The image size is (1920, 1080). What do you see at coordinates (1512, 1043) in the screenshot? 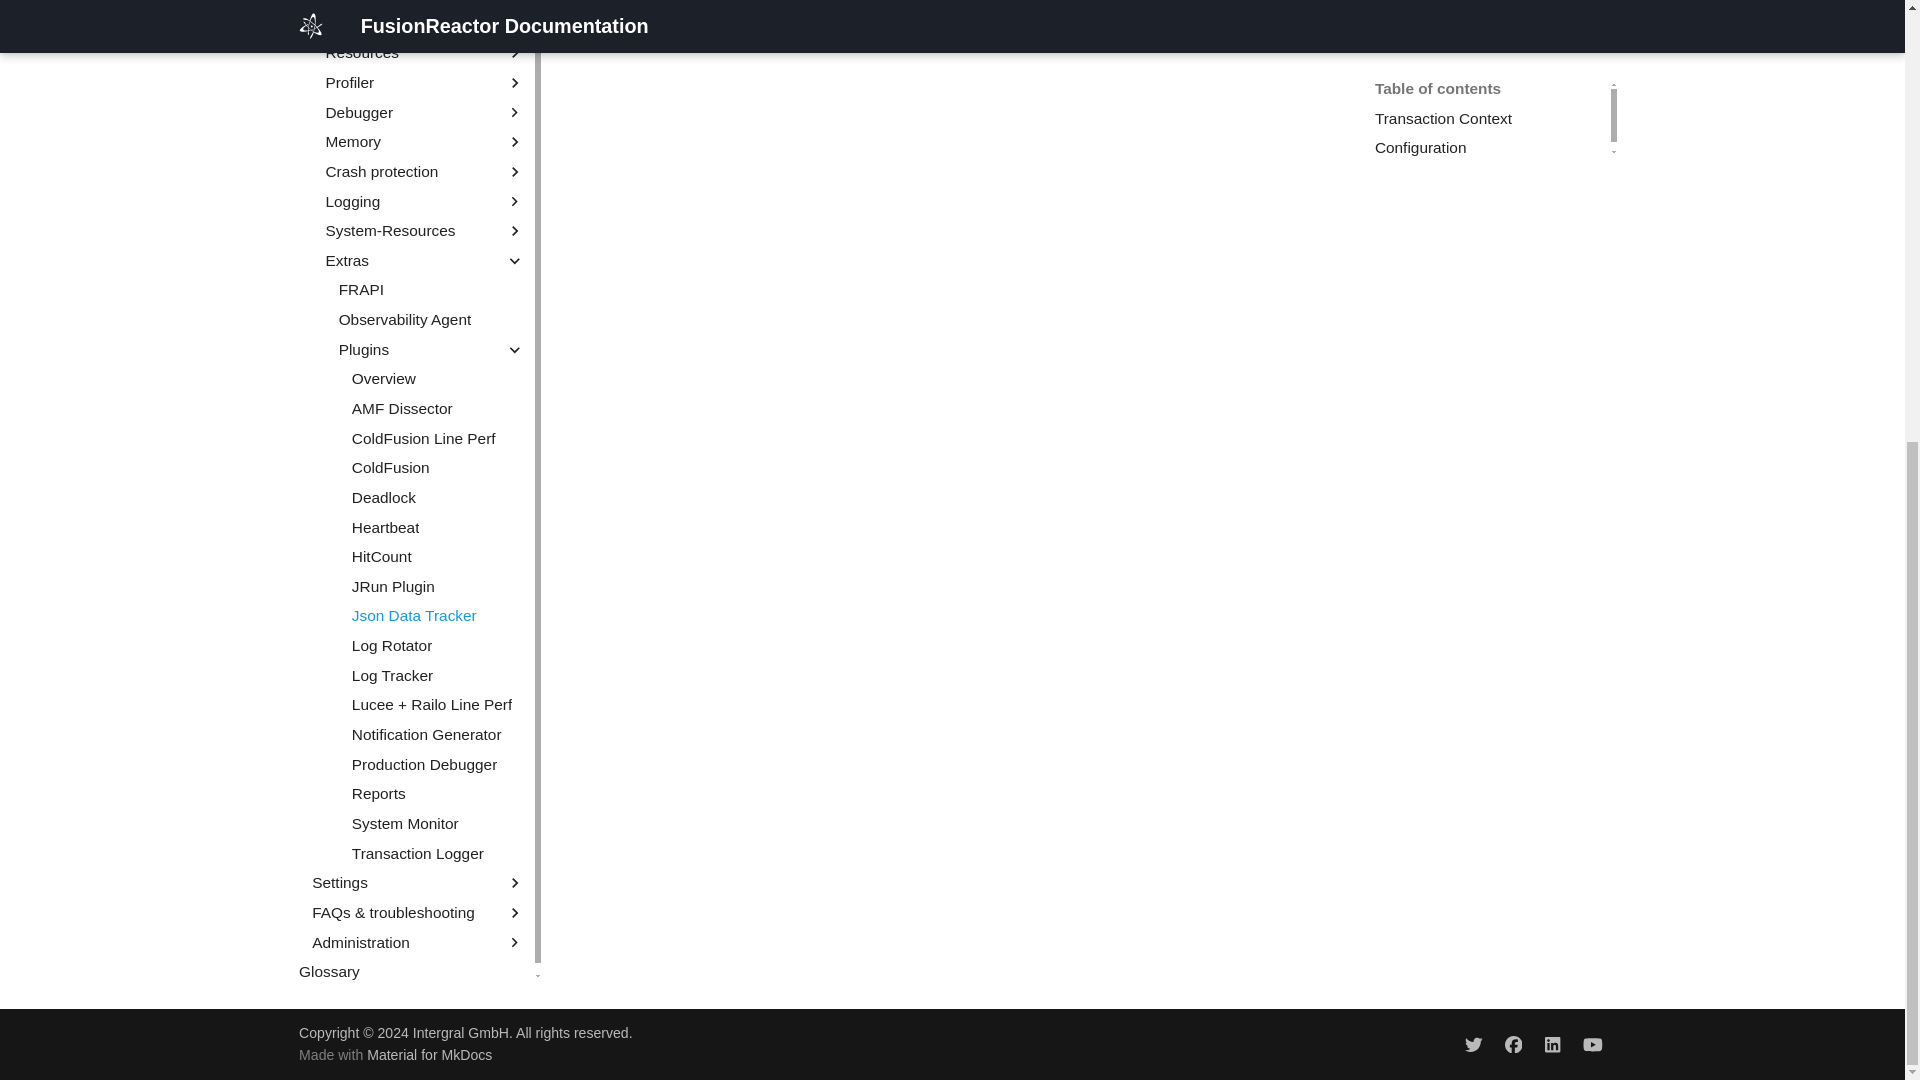
I see `www.facebook.com` at bounding box center [1512, 1043].